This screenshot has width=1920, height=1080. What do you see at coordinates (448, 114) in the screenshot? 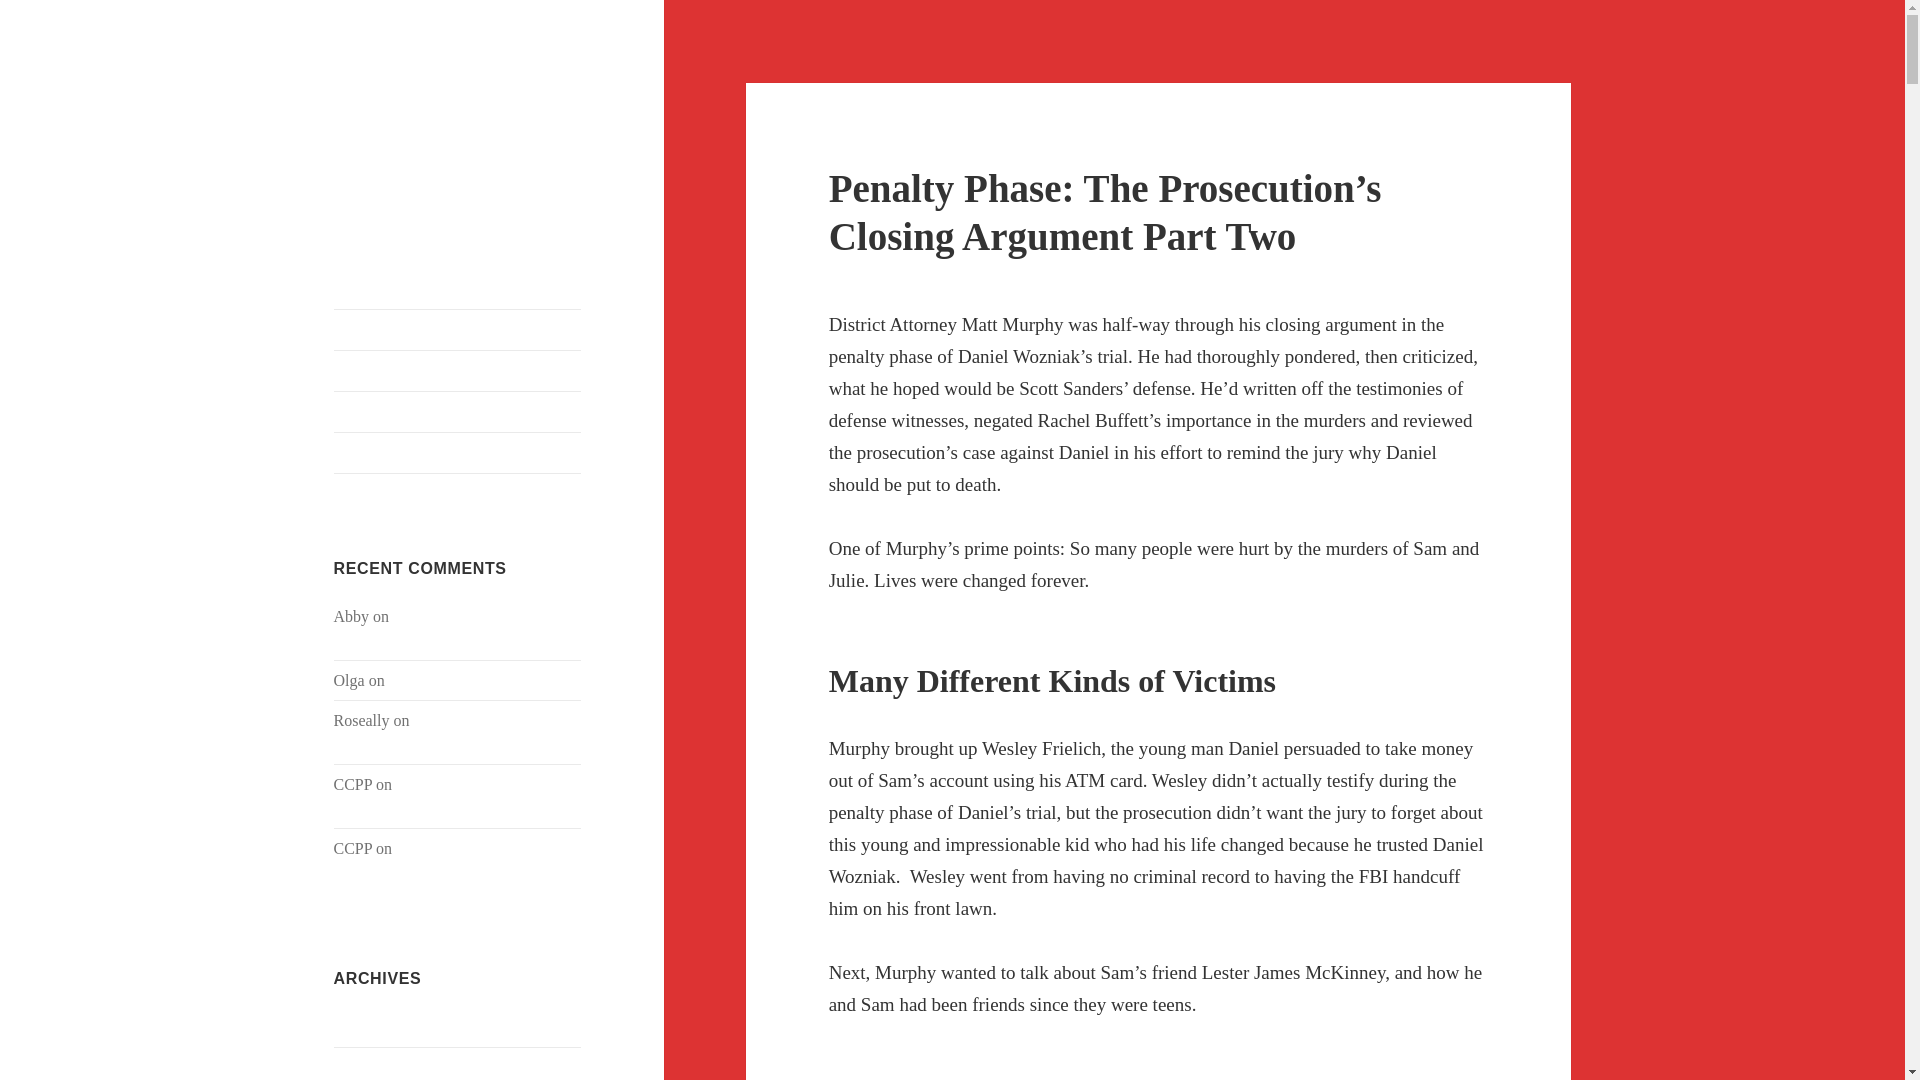
I see `Daniel Wozniak Is My Friend?` at bounding box center [448, 114].